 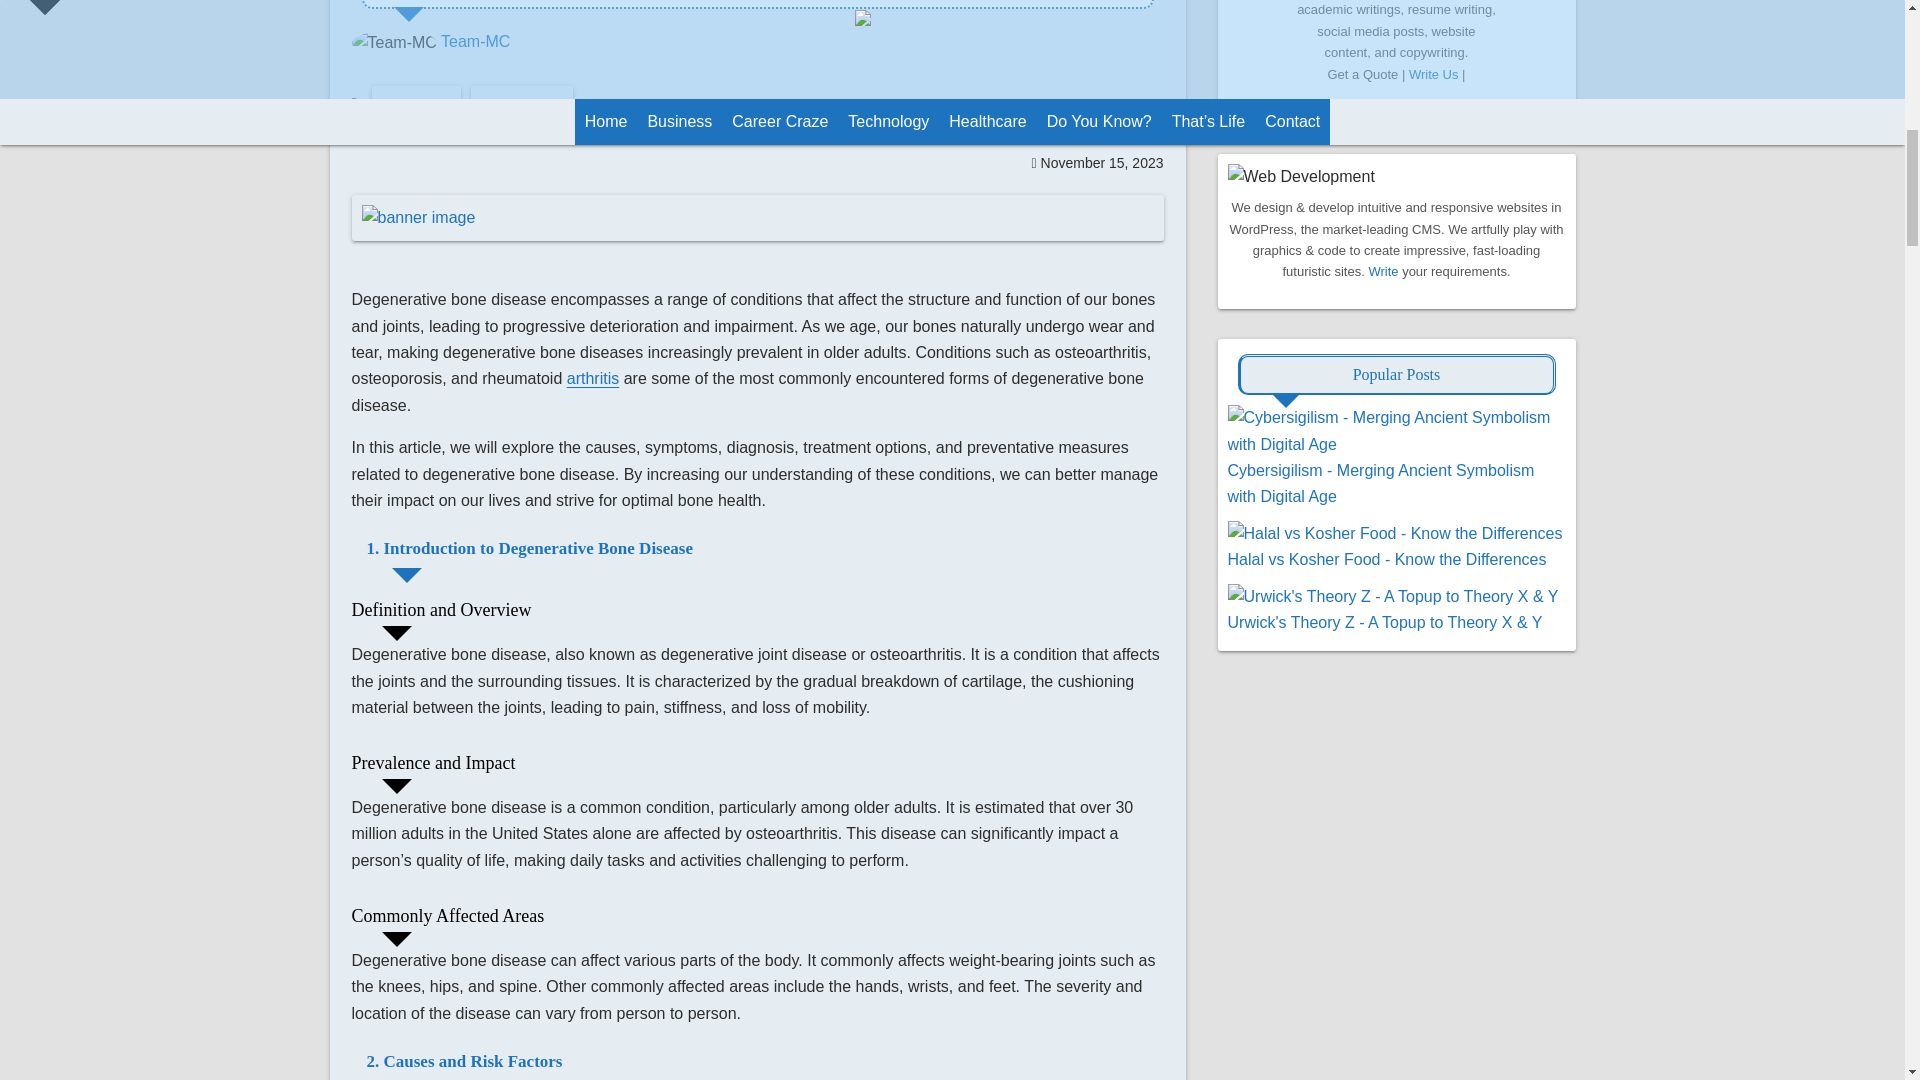 What do you see at coordinates (521, 103) in the screenshot?
I see `Medical Care` at bounding box center [521, 103].